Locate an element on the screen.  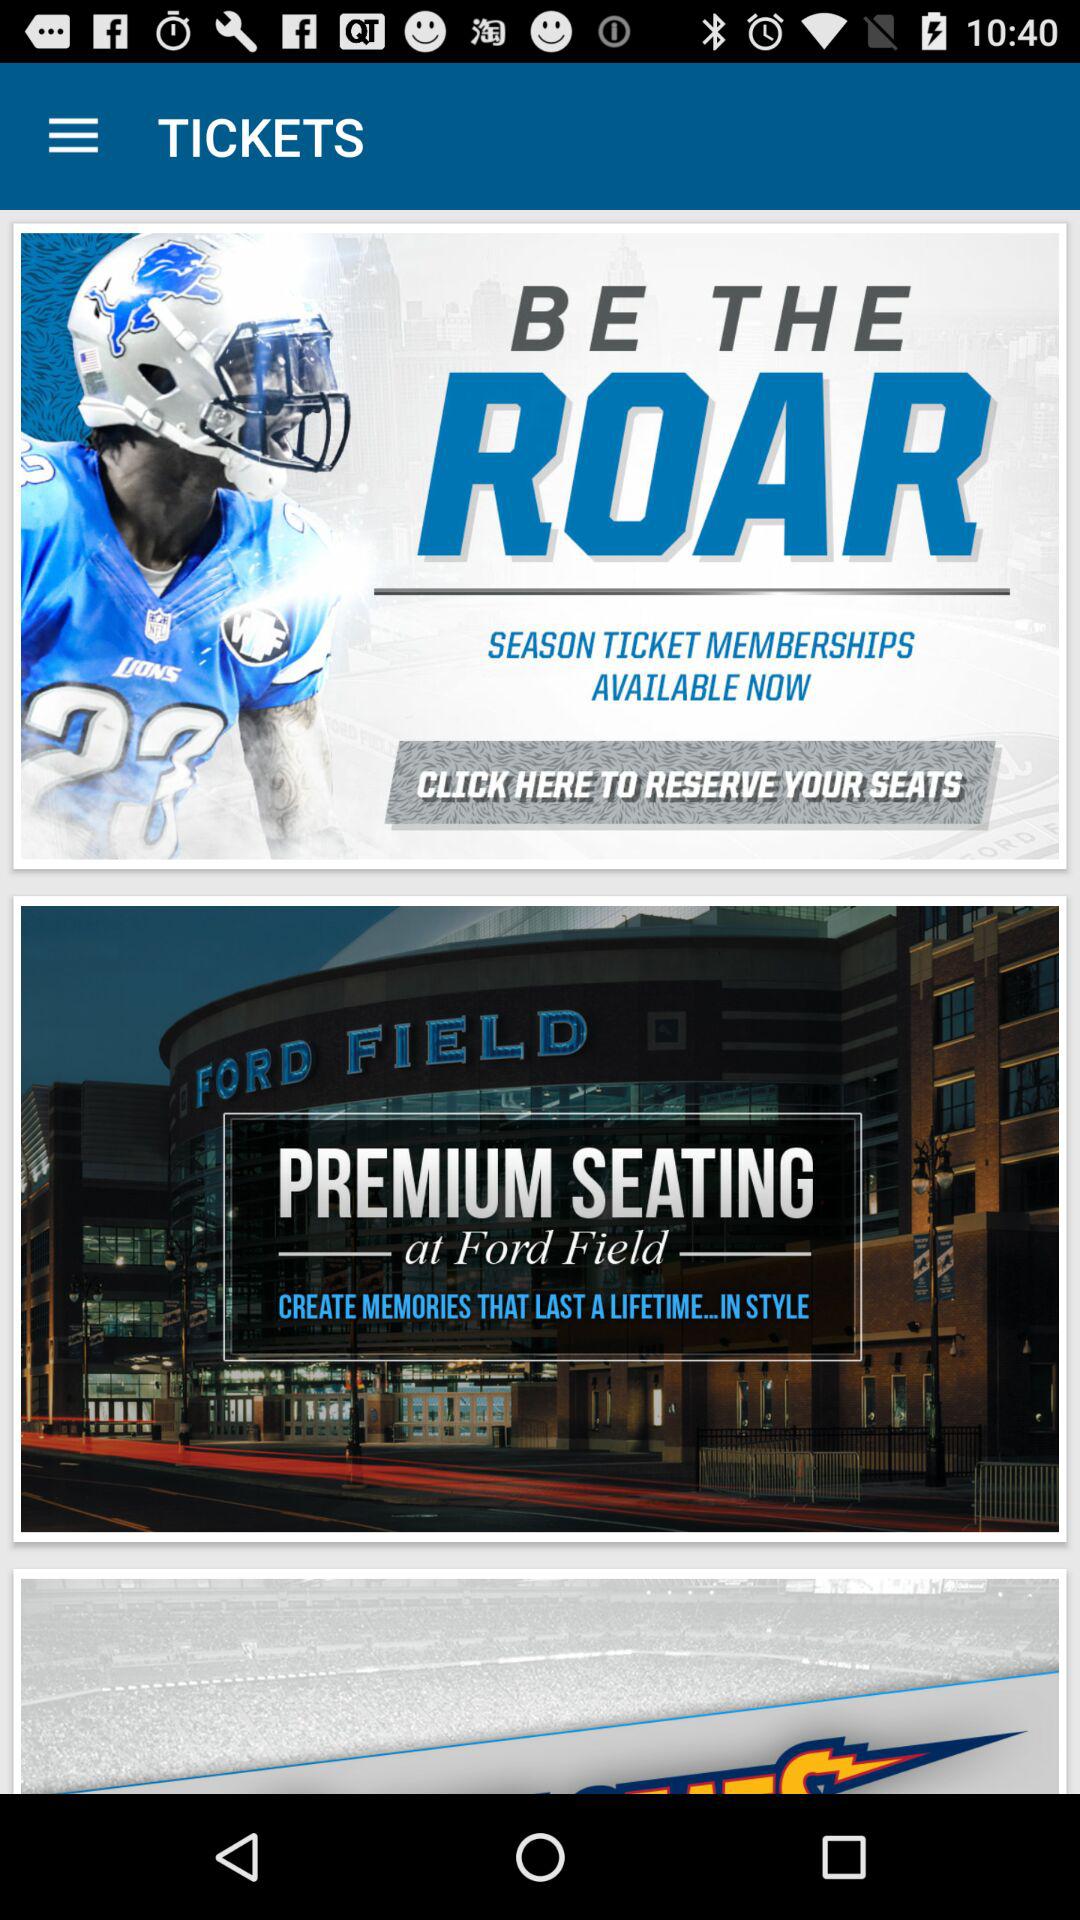
open app next to tickets icon is located at coordinates (73, 136).